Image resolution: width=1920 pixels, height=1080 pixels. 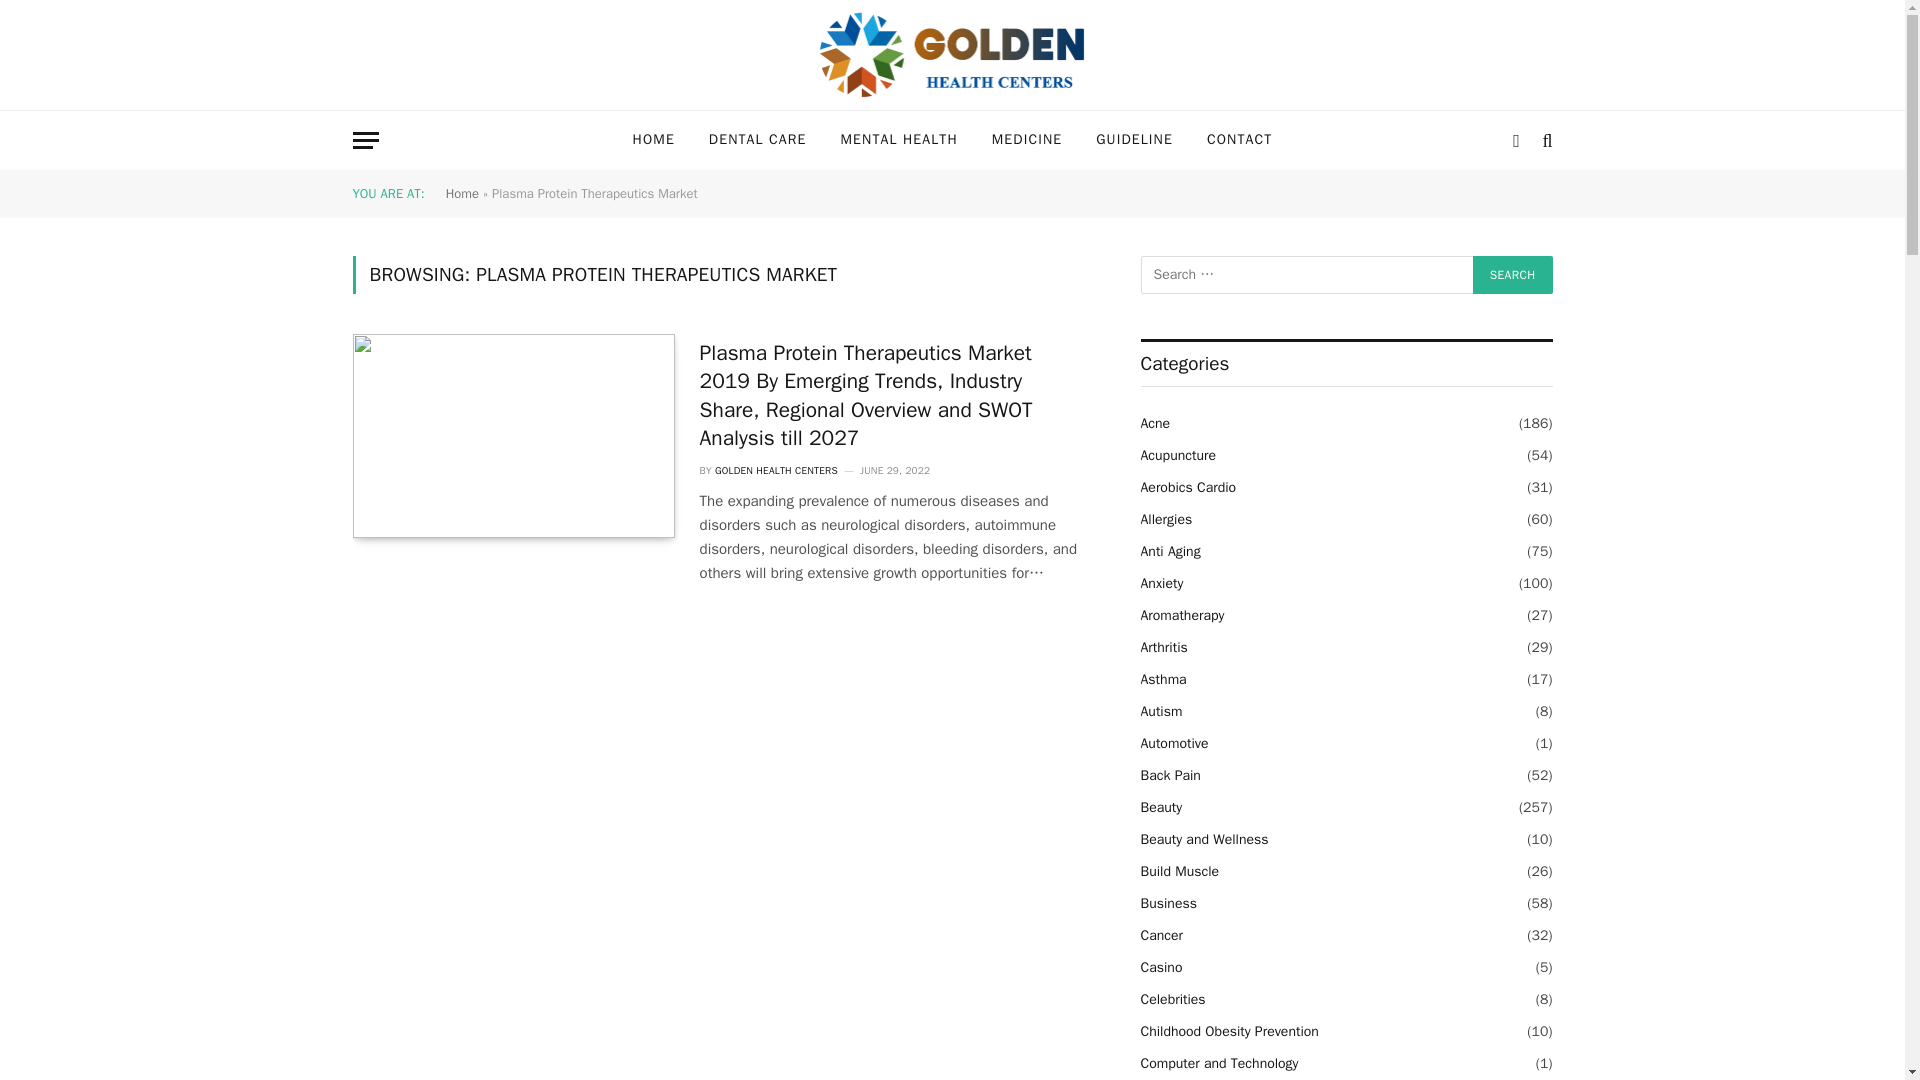 What do you see at coordinates (1134, 140) in the screenshot?
I see `GUIDELINE` at bounding box center [1134, 140].